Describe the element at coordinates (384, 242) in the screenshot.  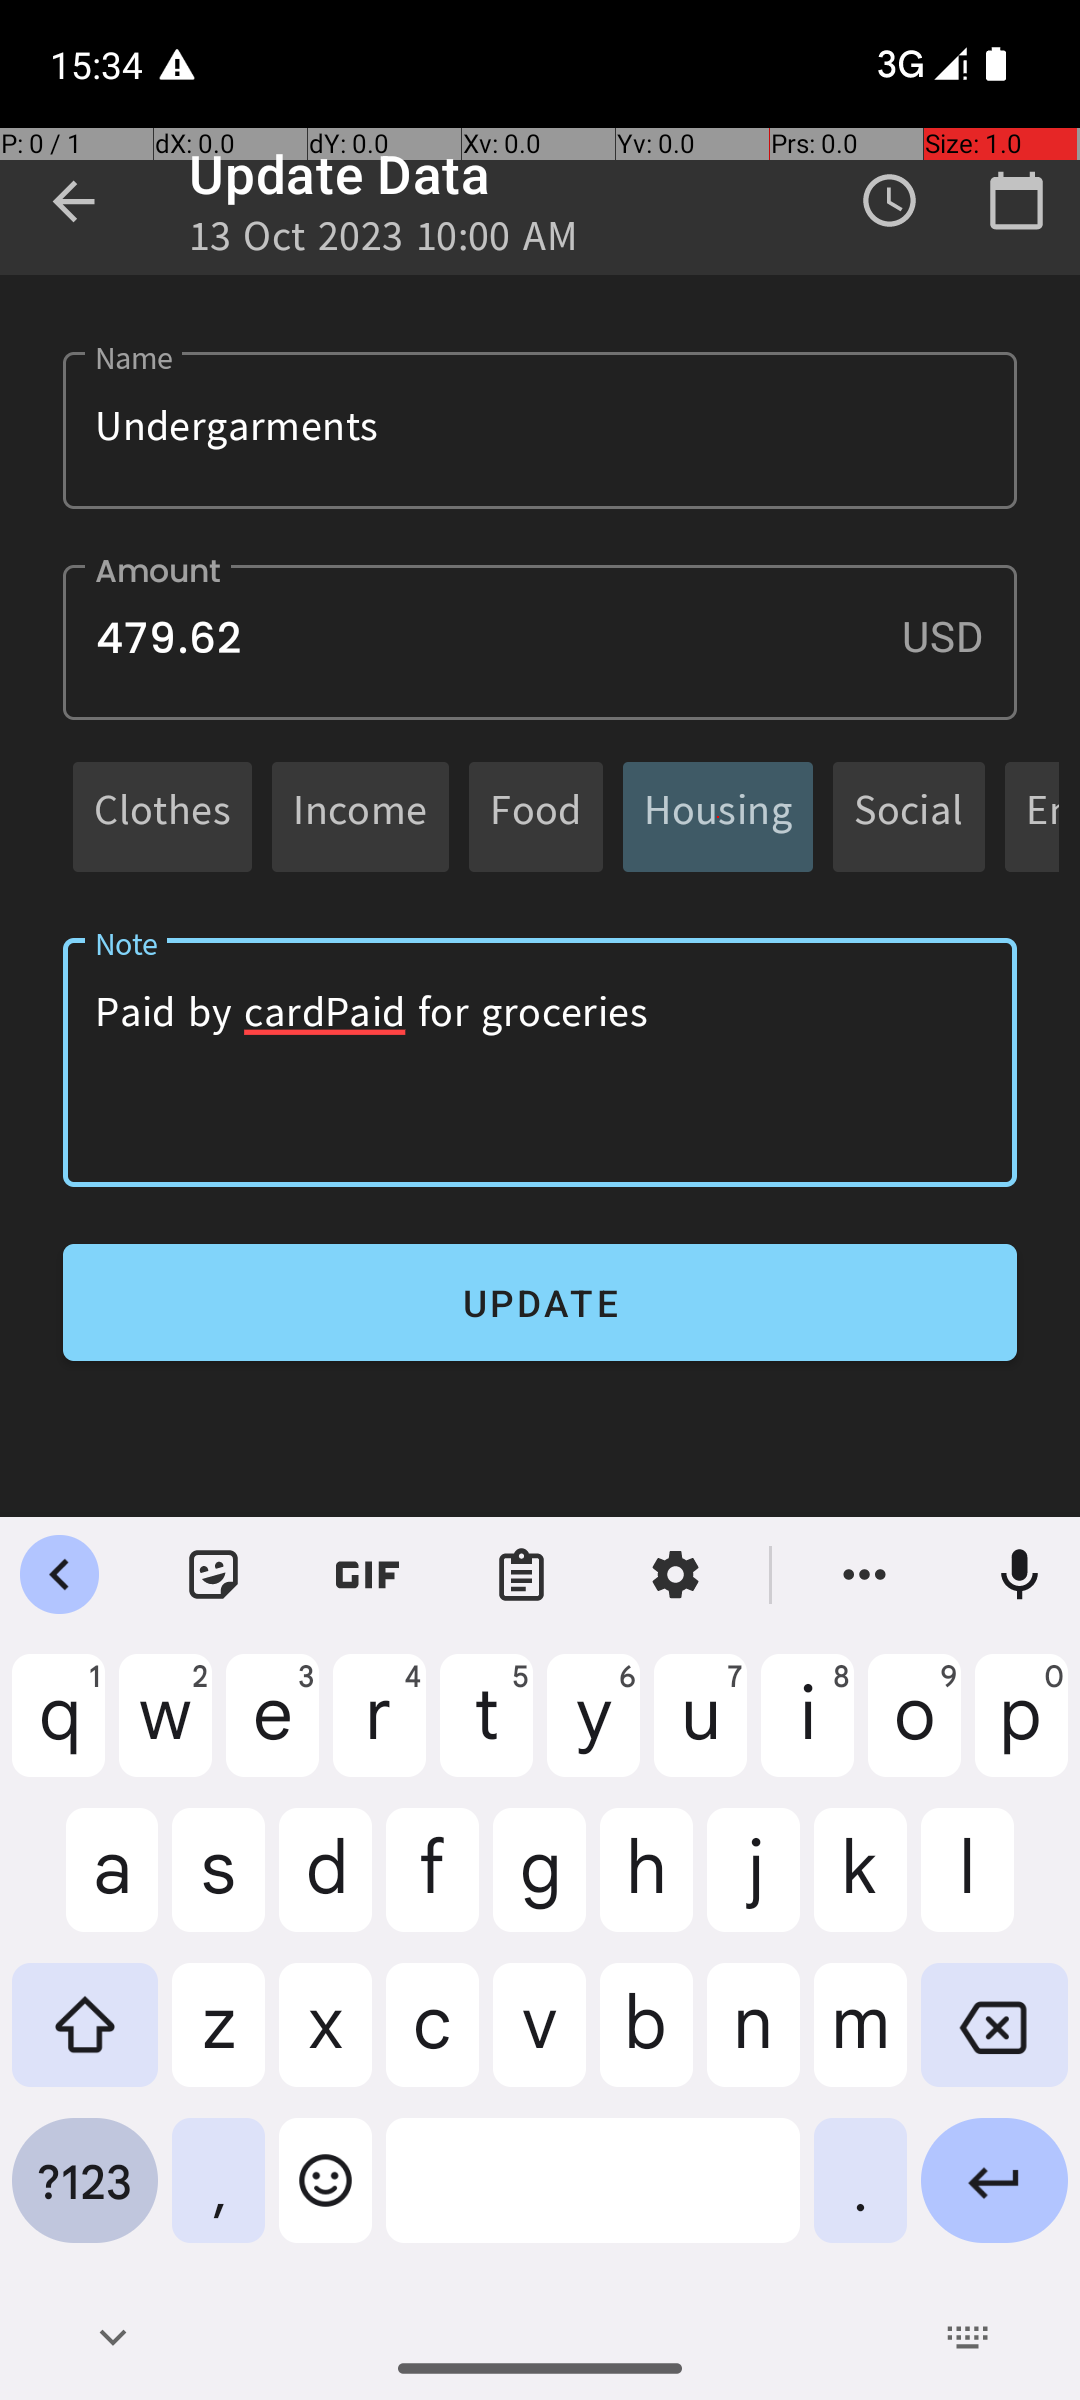
I see `13 Oct 2023 10:00 AM` at that location.